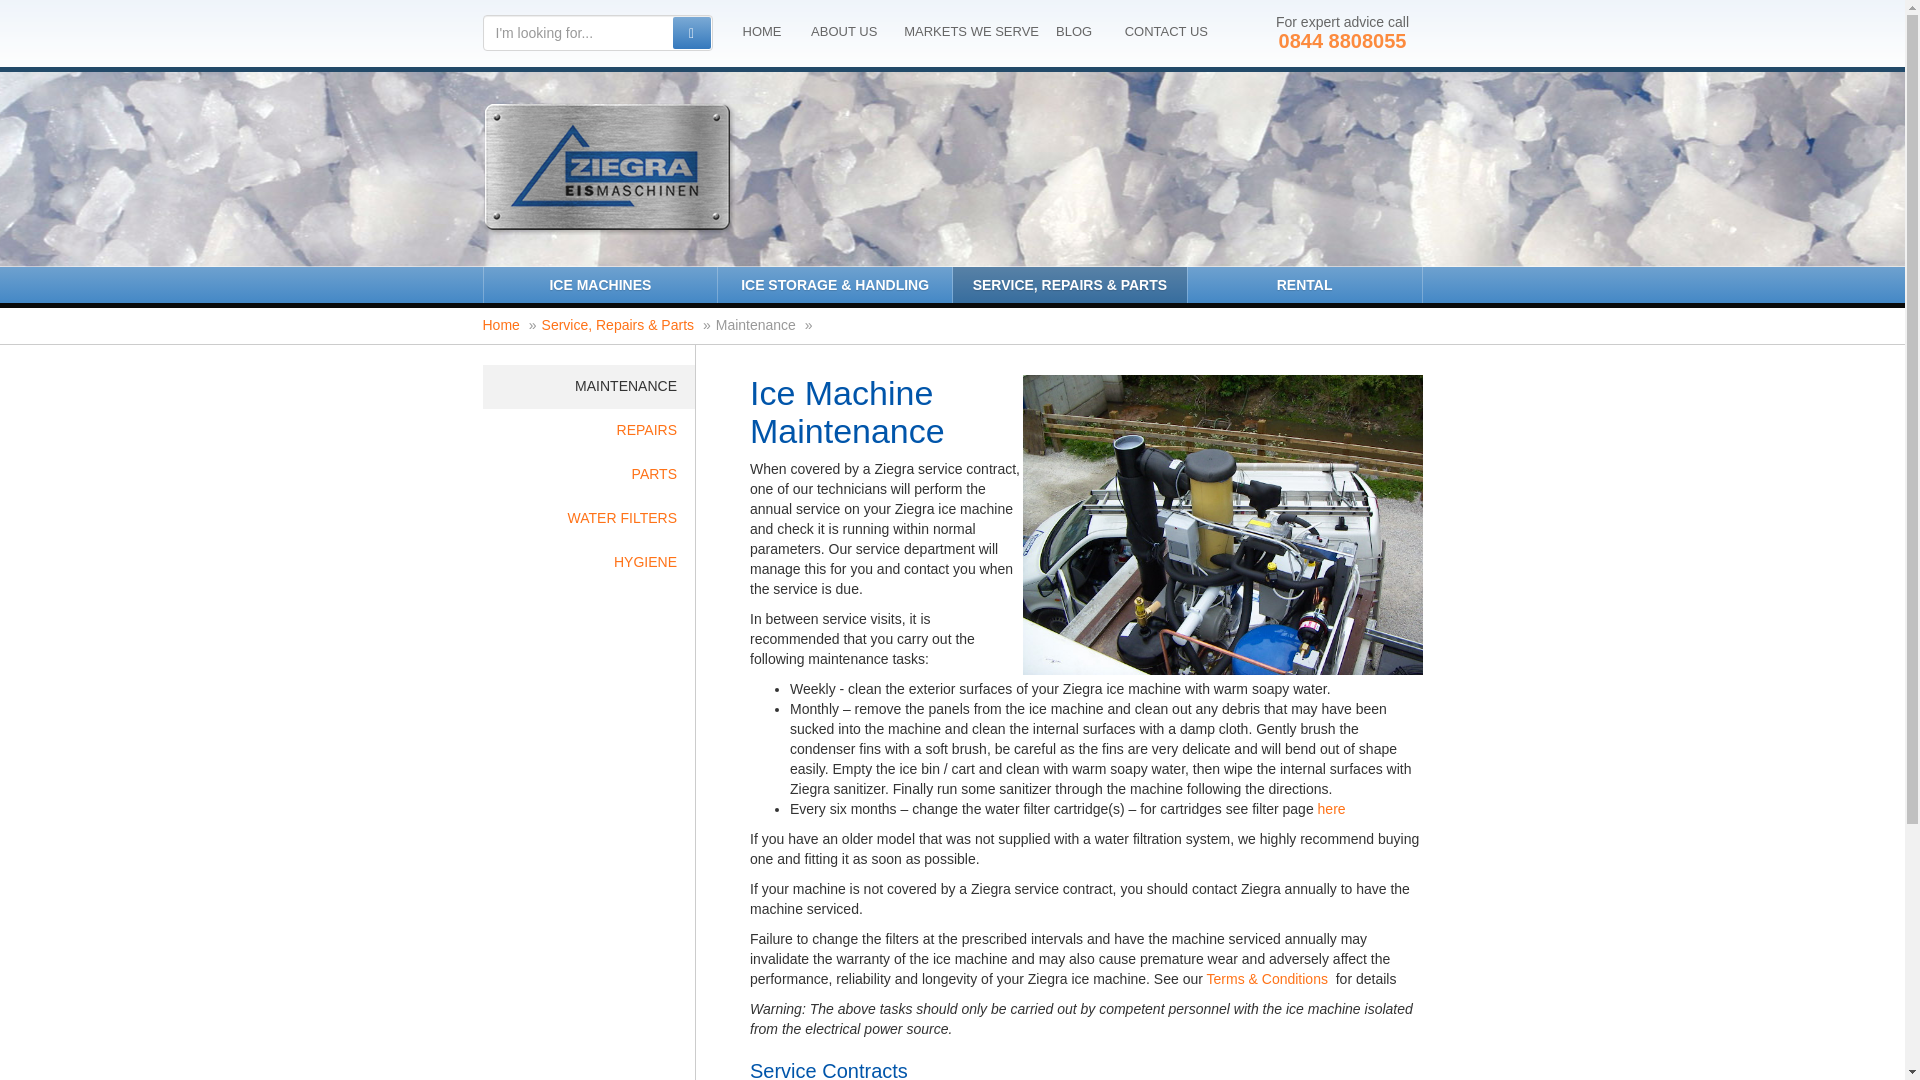  Describe the element at coordinates (1074, 32) in the screenshot. I see `BLOG` at that location.